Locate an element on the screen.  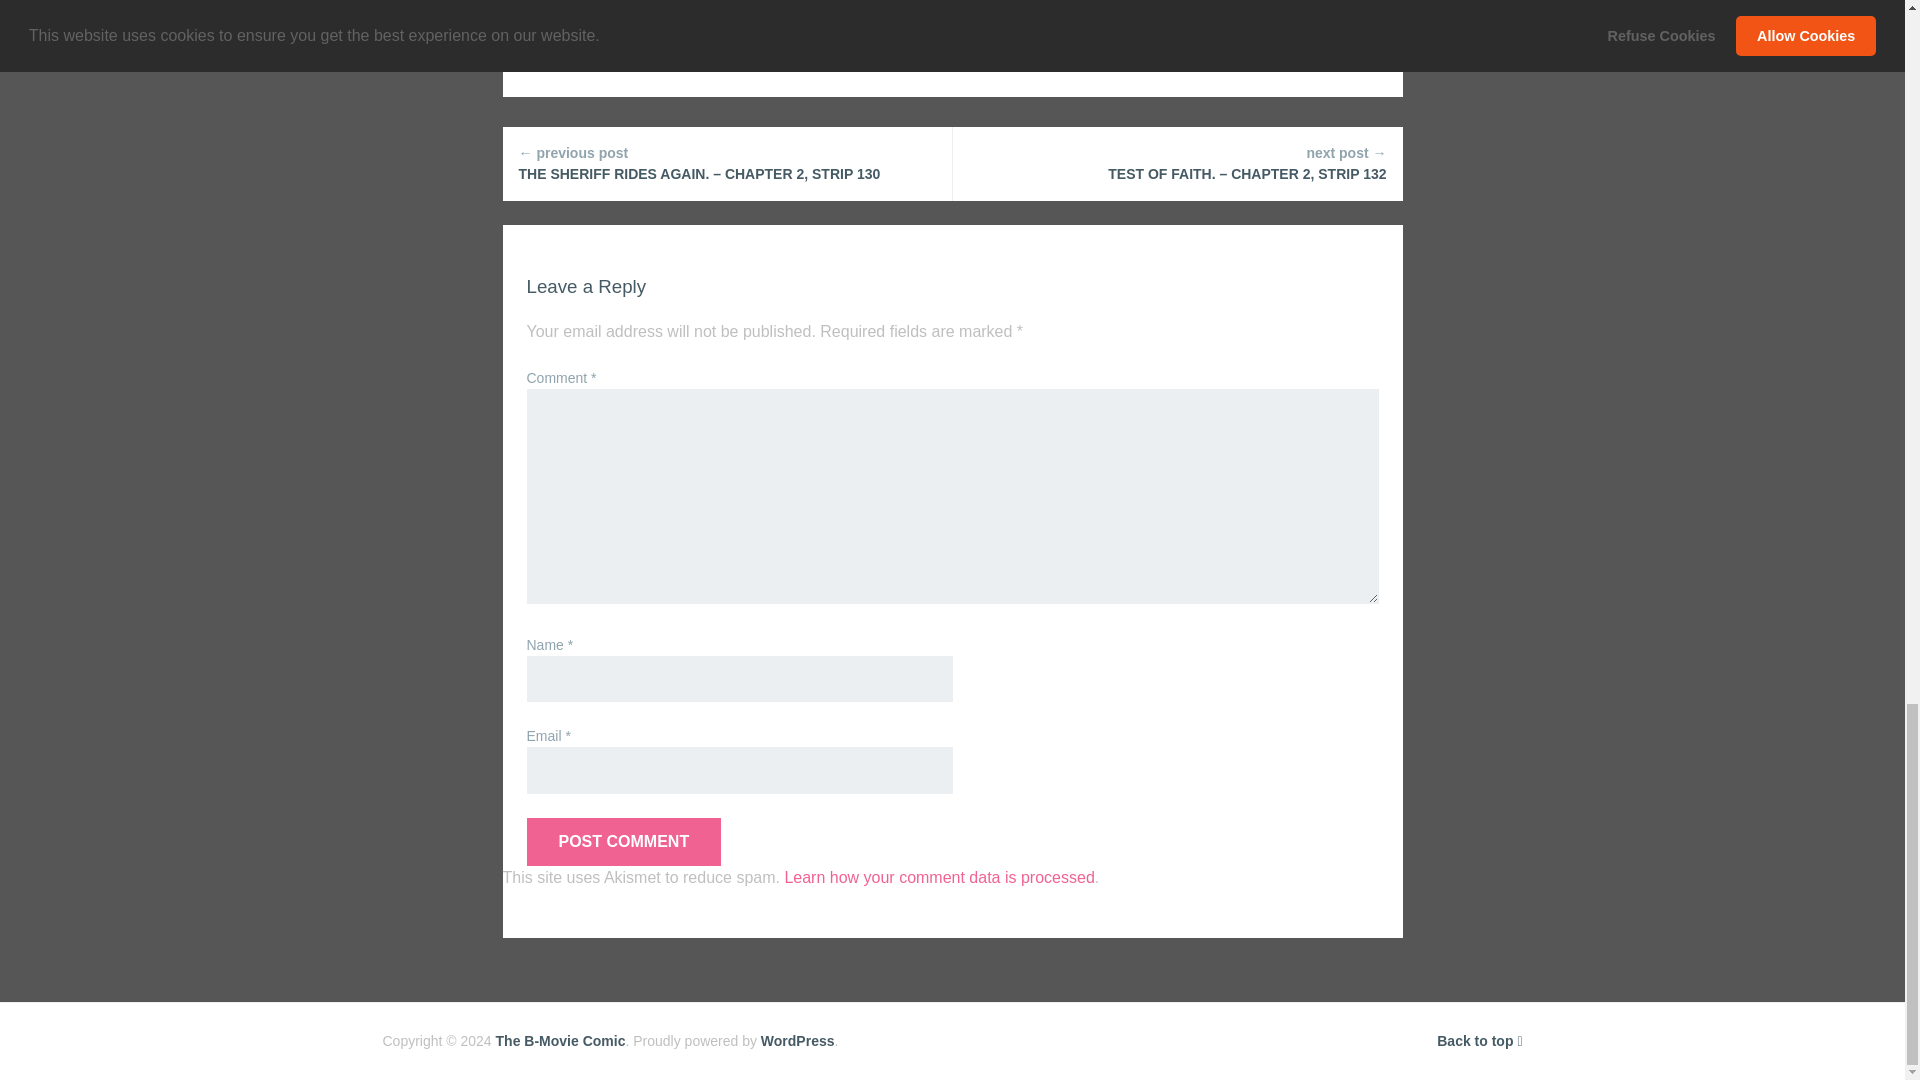
Post Comment is located at coordinates (624, 842).